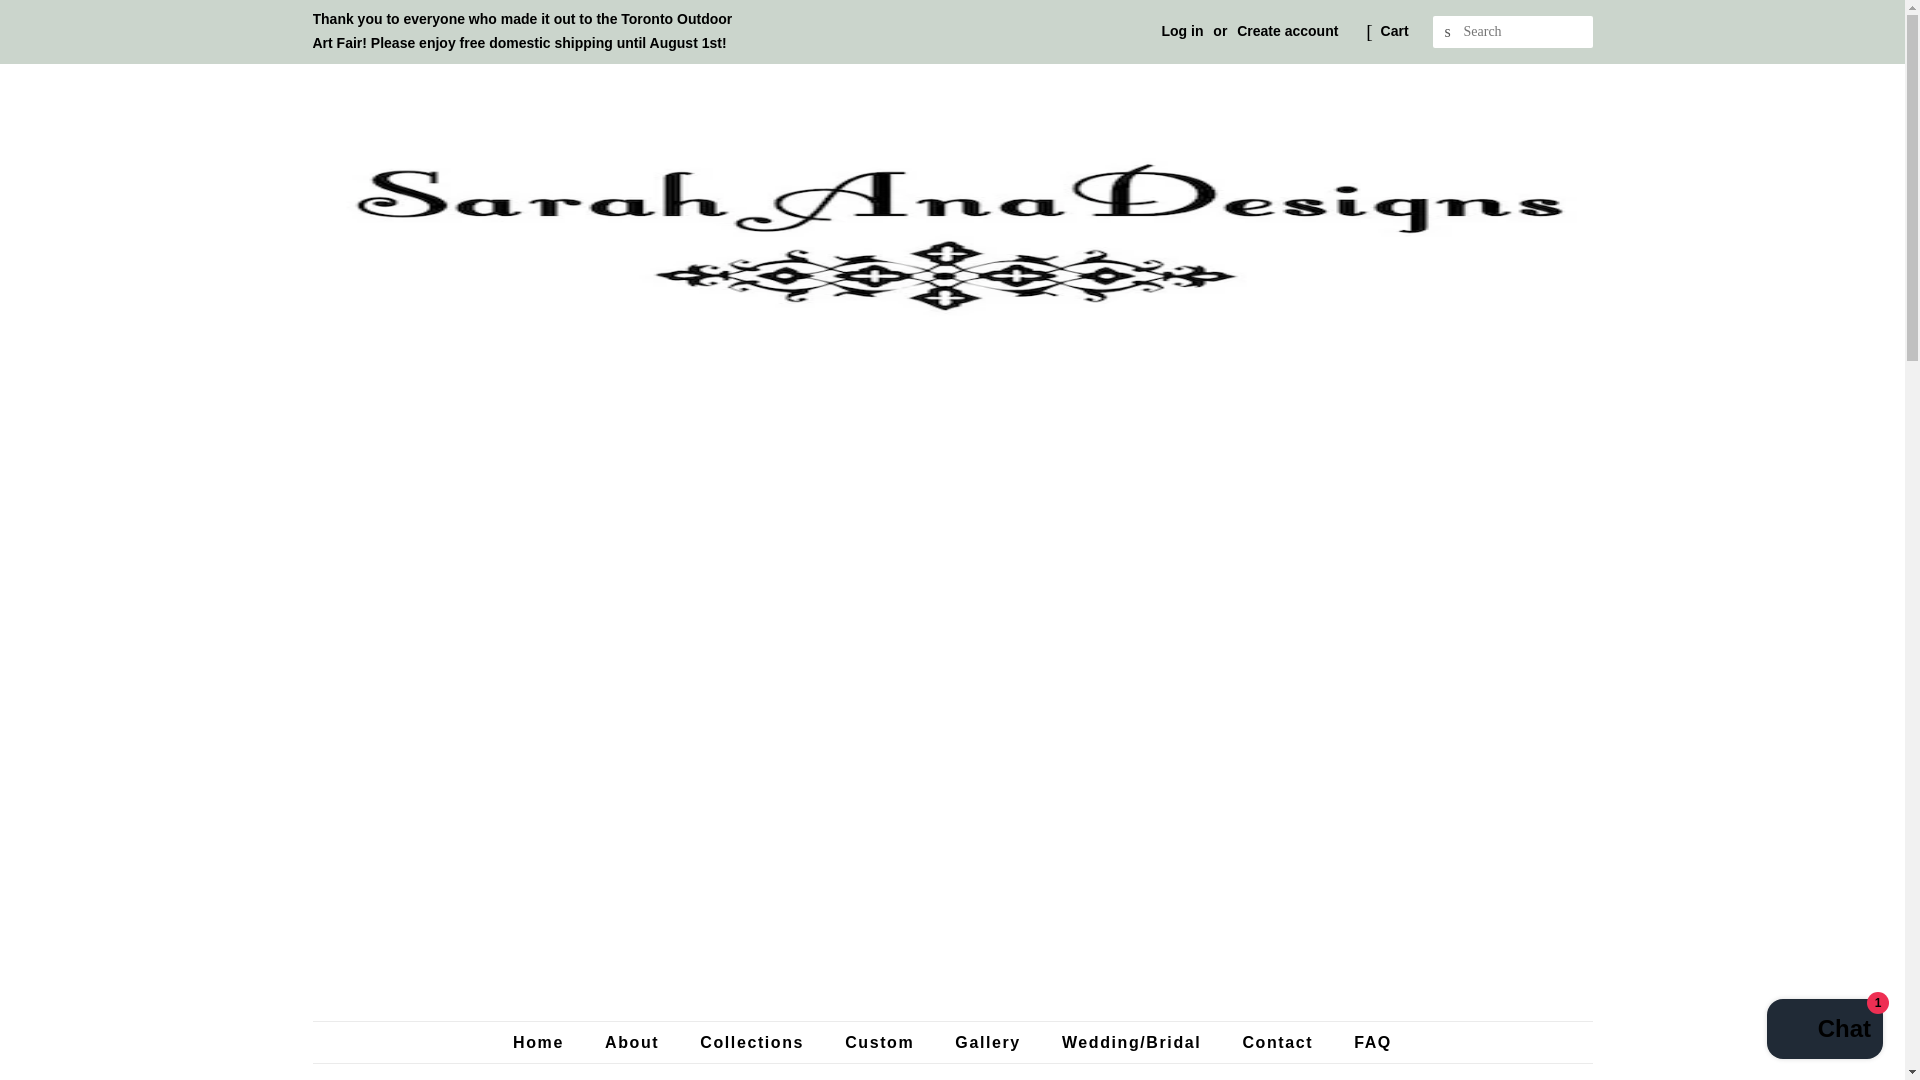 This screenshot has width=1920, height=1080. What do you see at coordinates (1365, 1042) in the screenshot?
I see `FAQ` at bounding box center [1365, 1042].